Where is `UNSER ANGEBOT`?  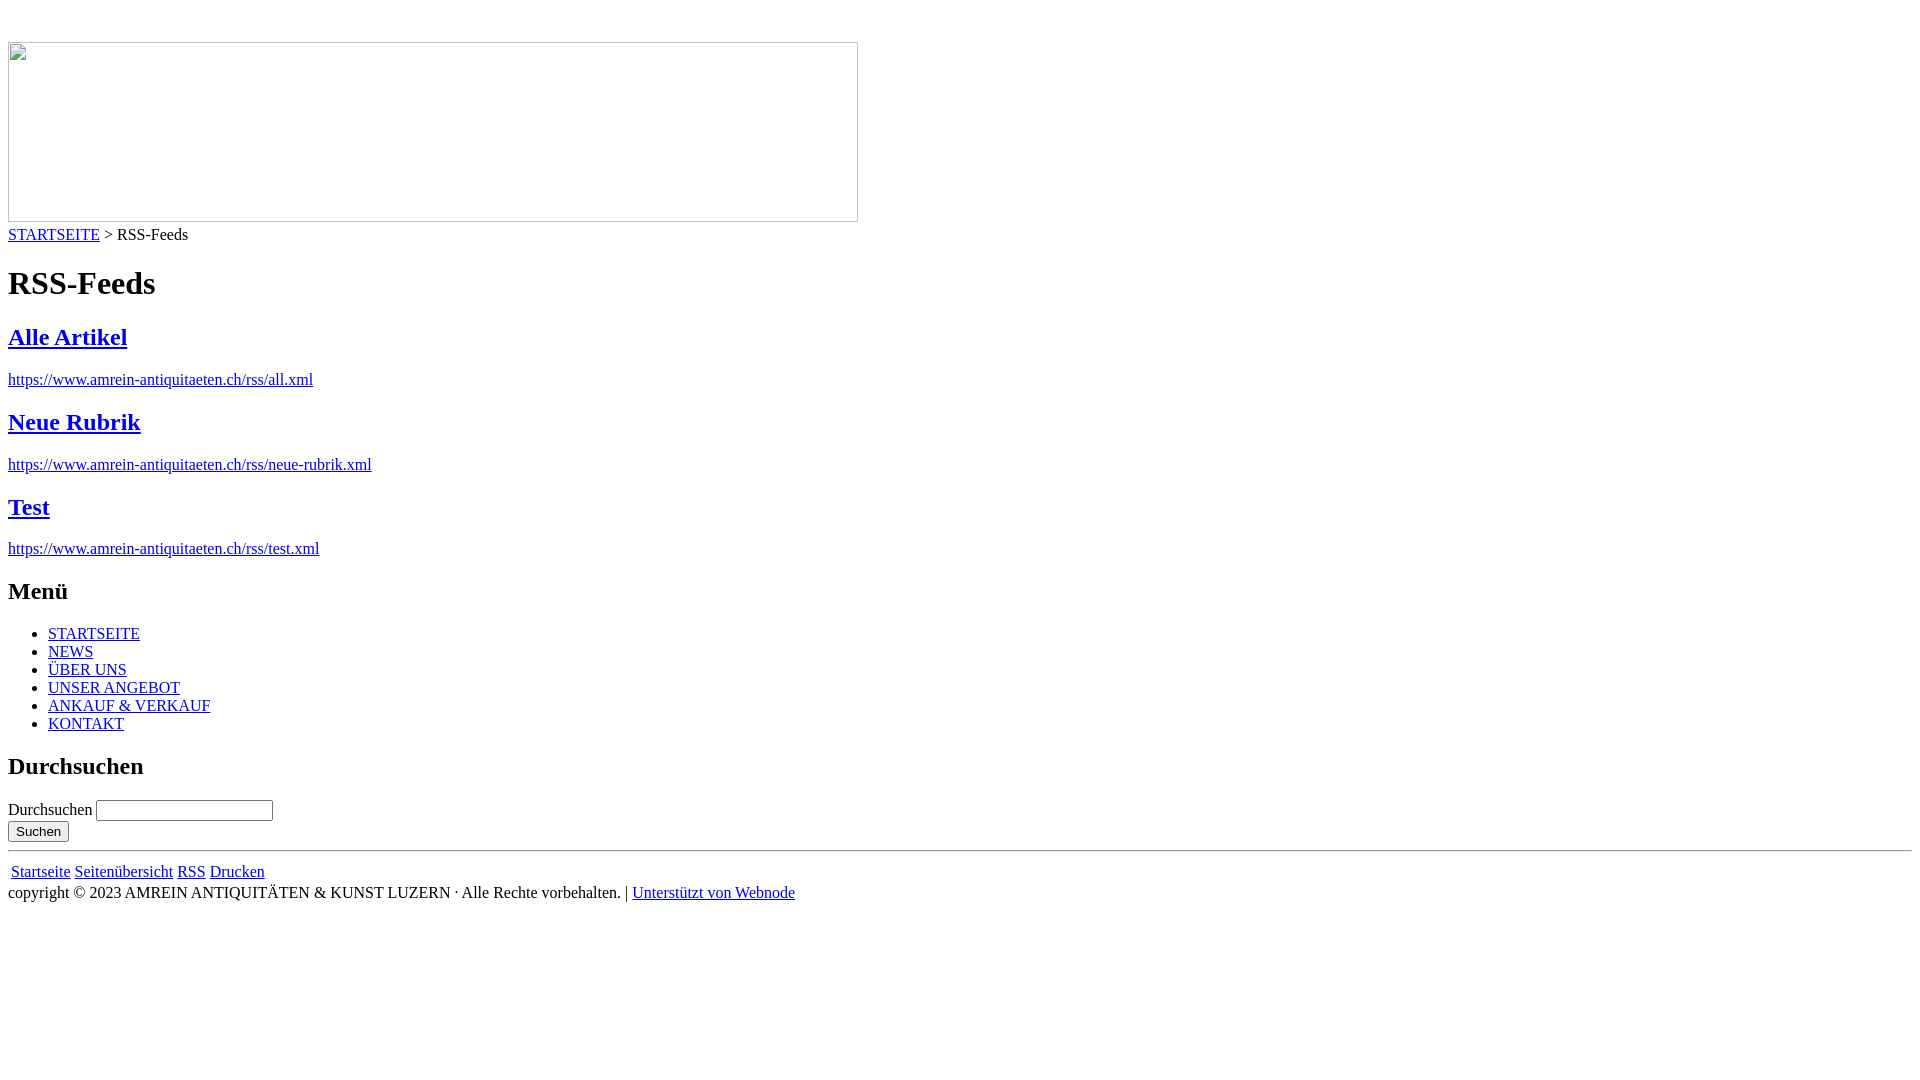
UNSER ANGEBOT is located at coordinates (114, 688).